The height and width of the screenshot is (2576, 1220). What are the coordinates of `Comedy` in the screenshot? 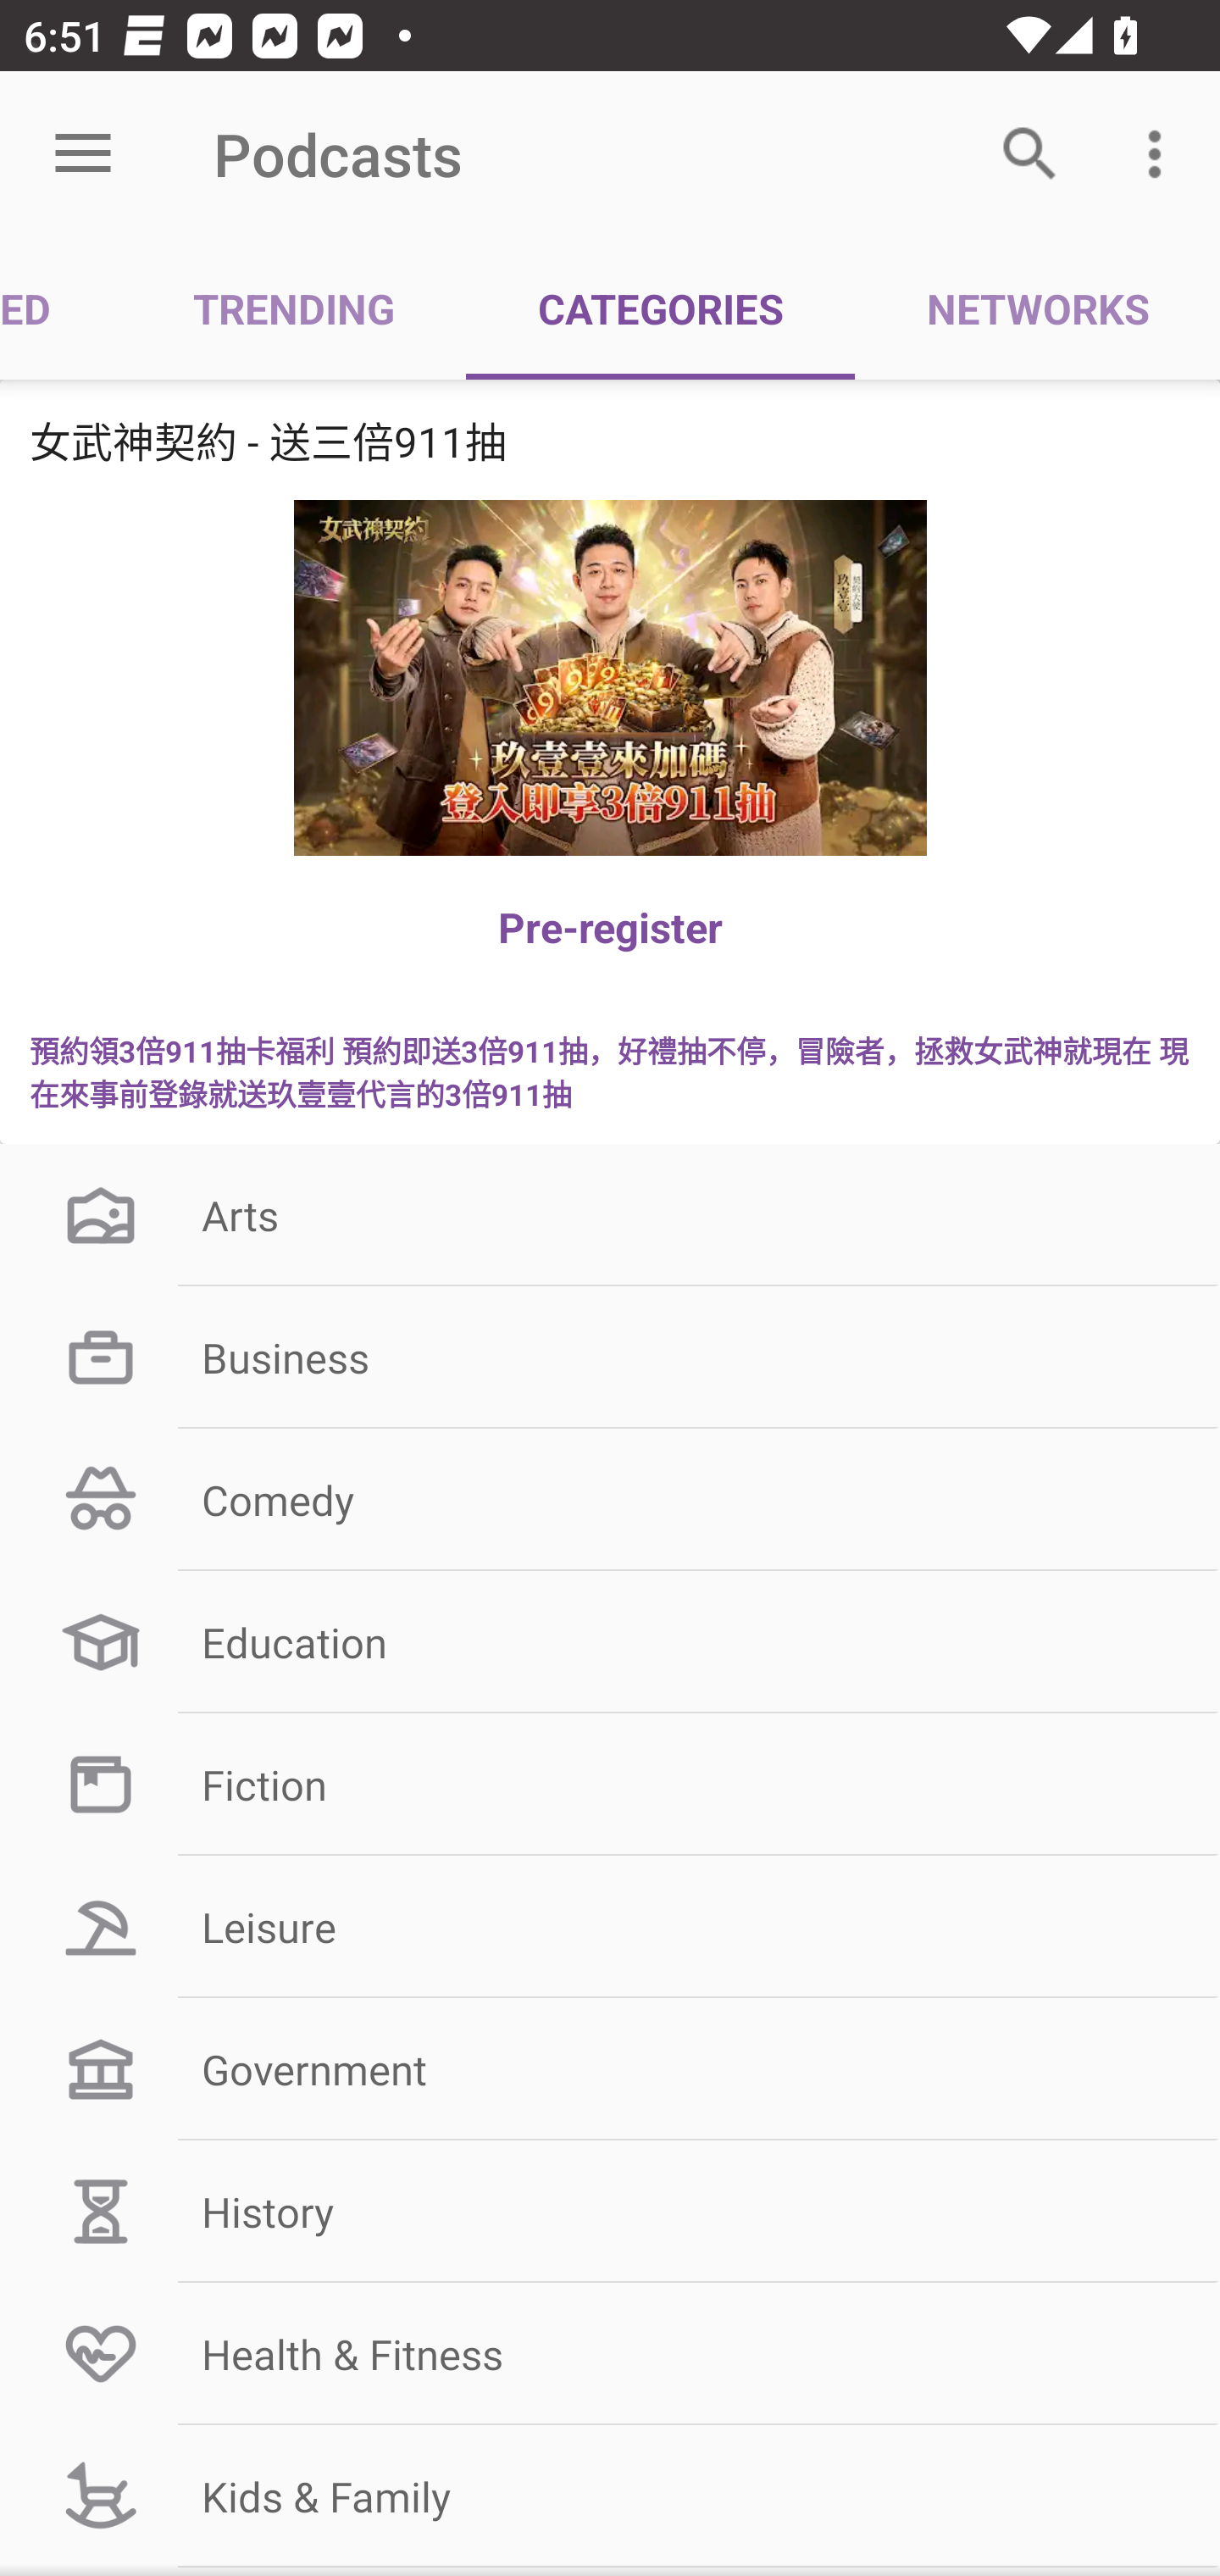 It's located at (610, 1500).